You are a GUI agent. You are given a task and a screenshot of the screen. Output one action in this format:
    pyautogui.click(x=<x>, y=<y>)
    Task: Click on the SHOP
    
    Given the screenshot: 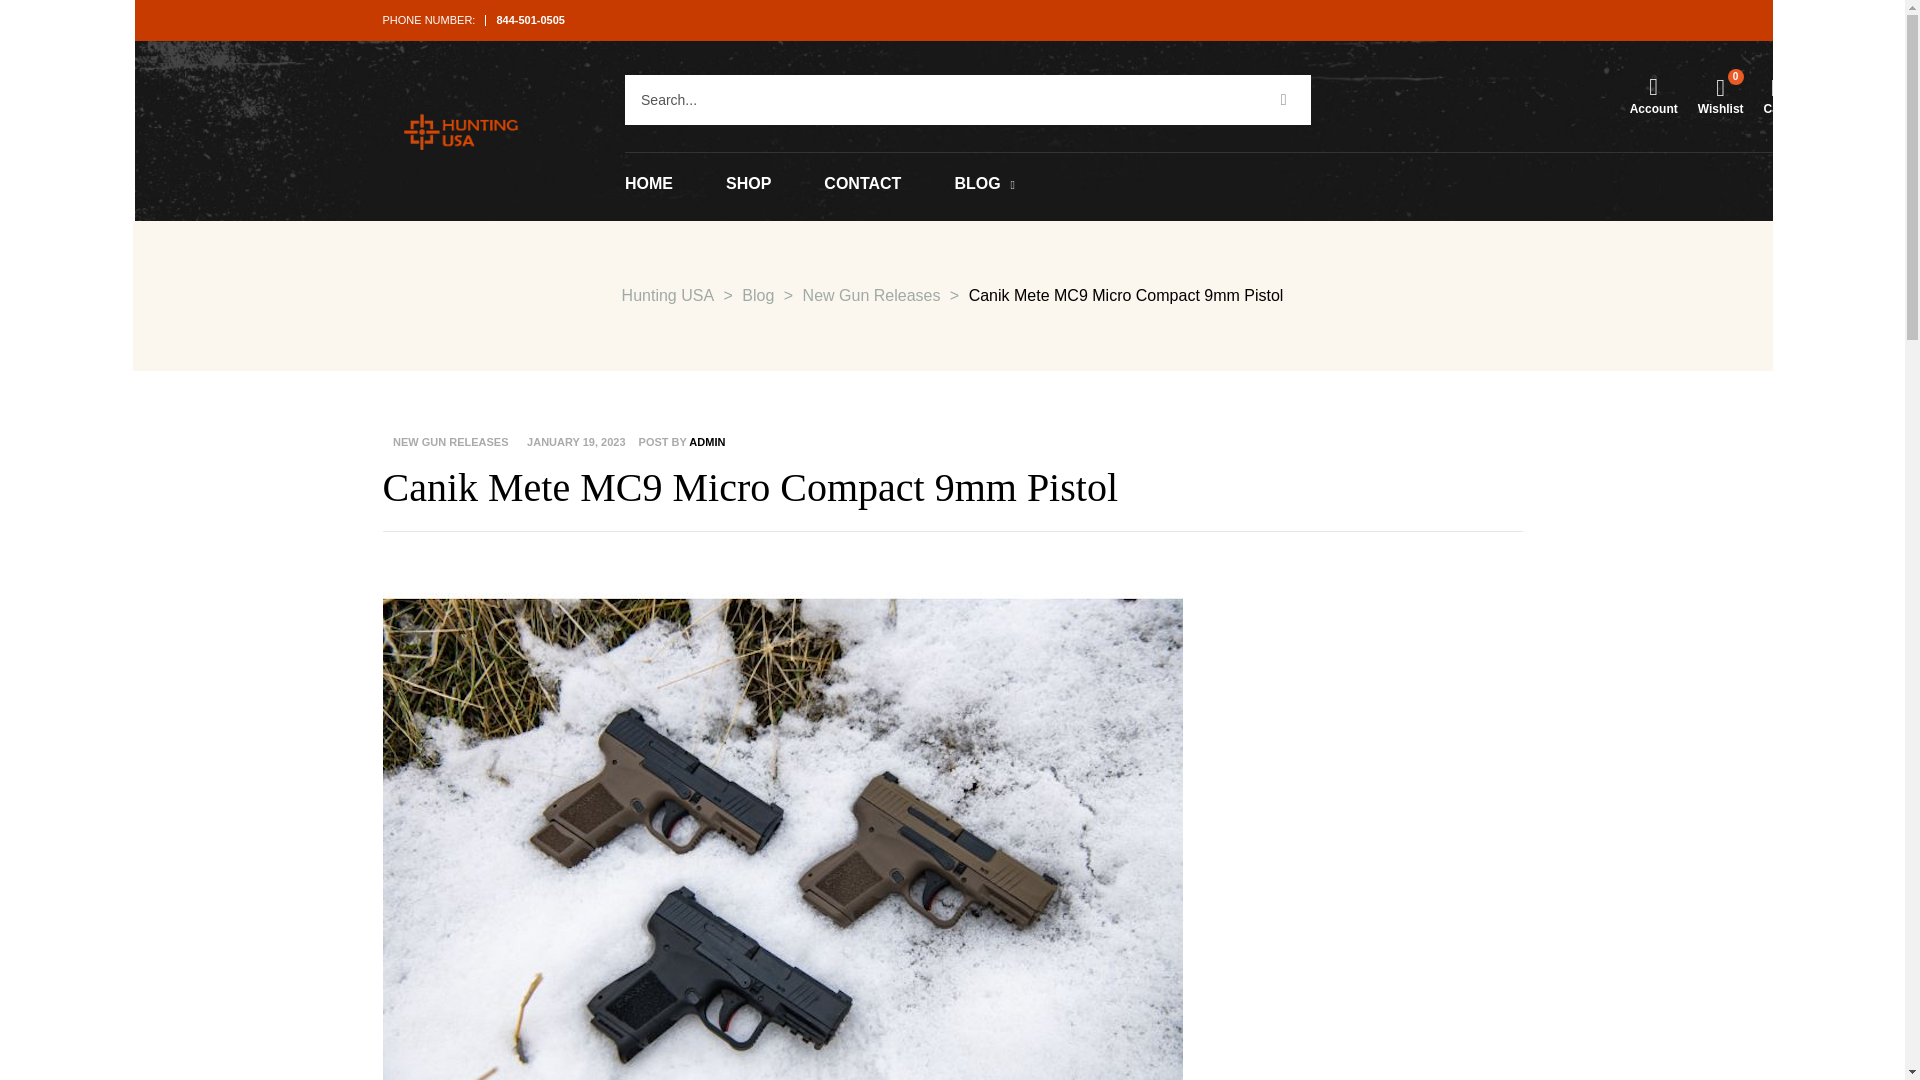 What is the action you would take?
    pyautogui.click(x=748, y=184)
    